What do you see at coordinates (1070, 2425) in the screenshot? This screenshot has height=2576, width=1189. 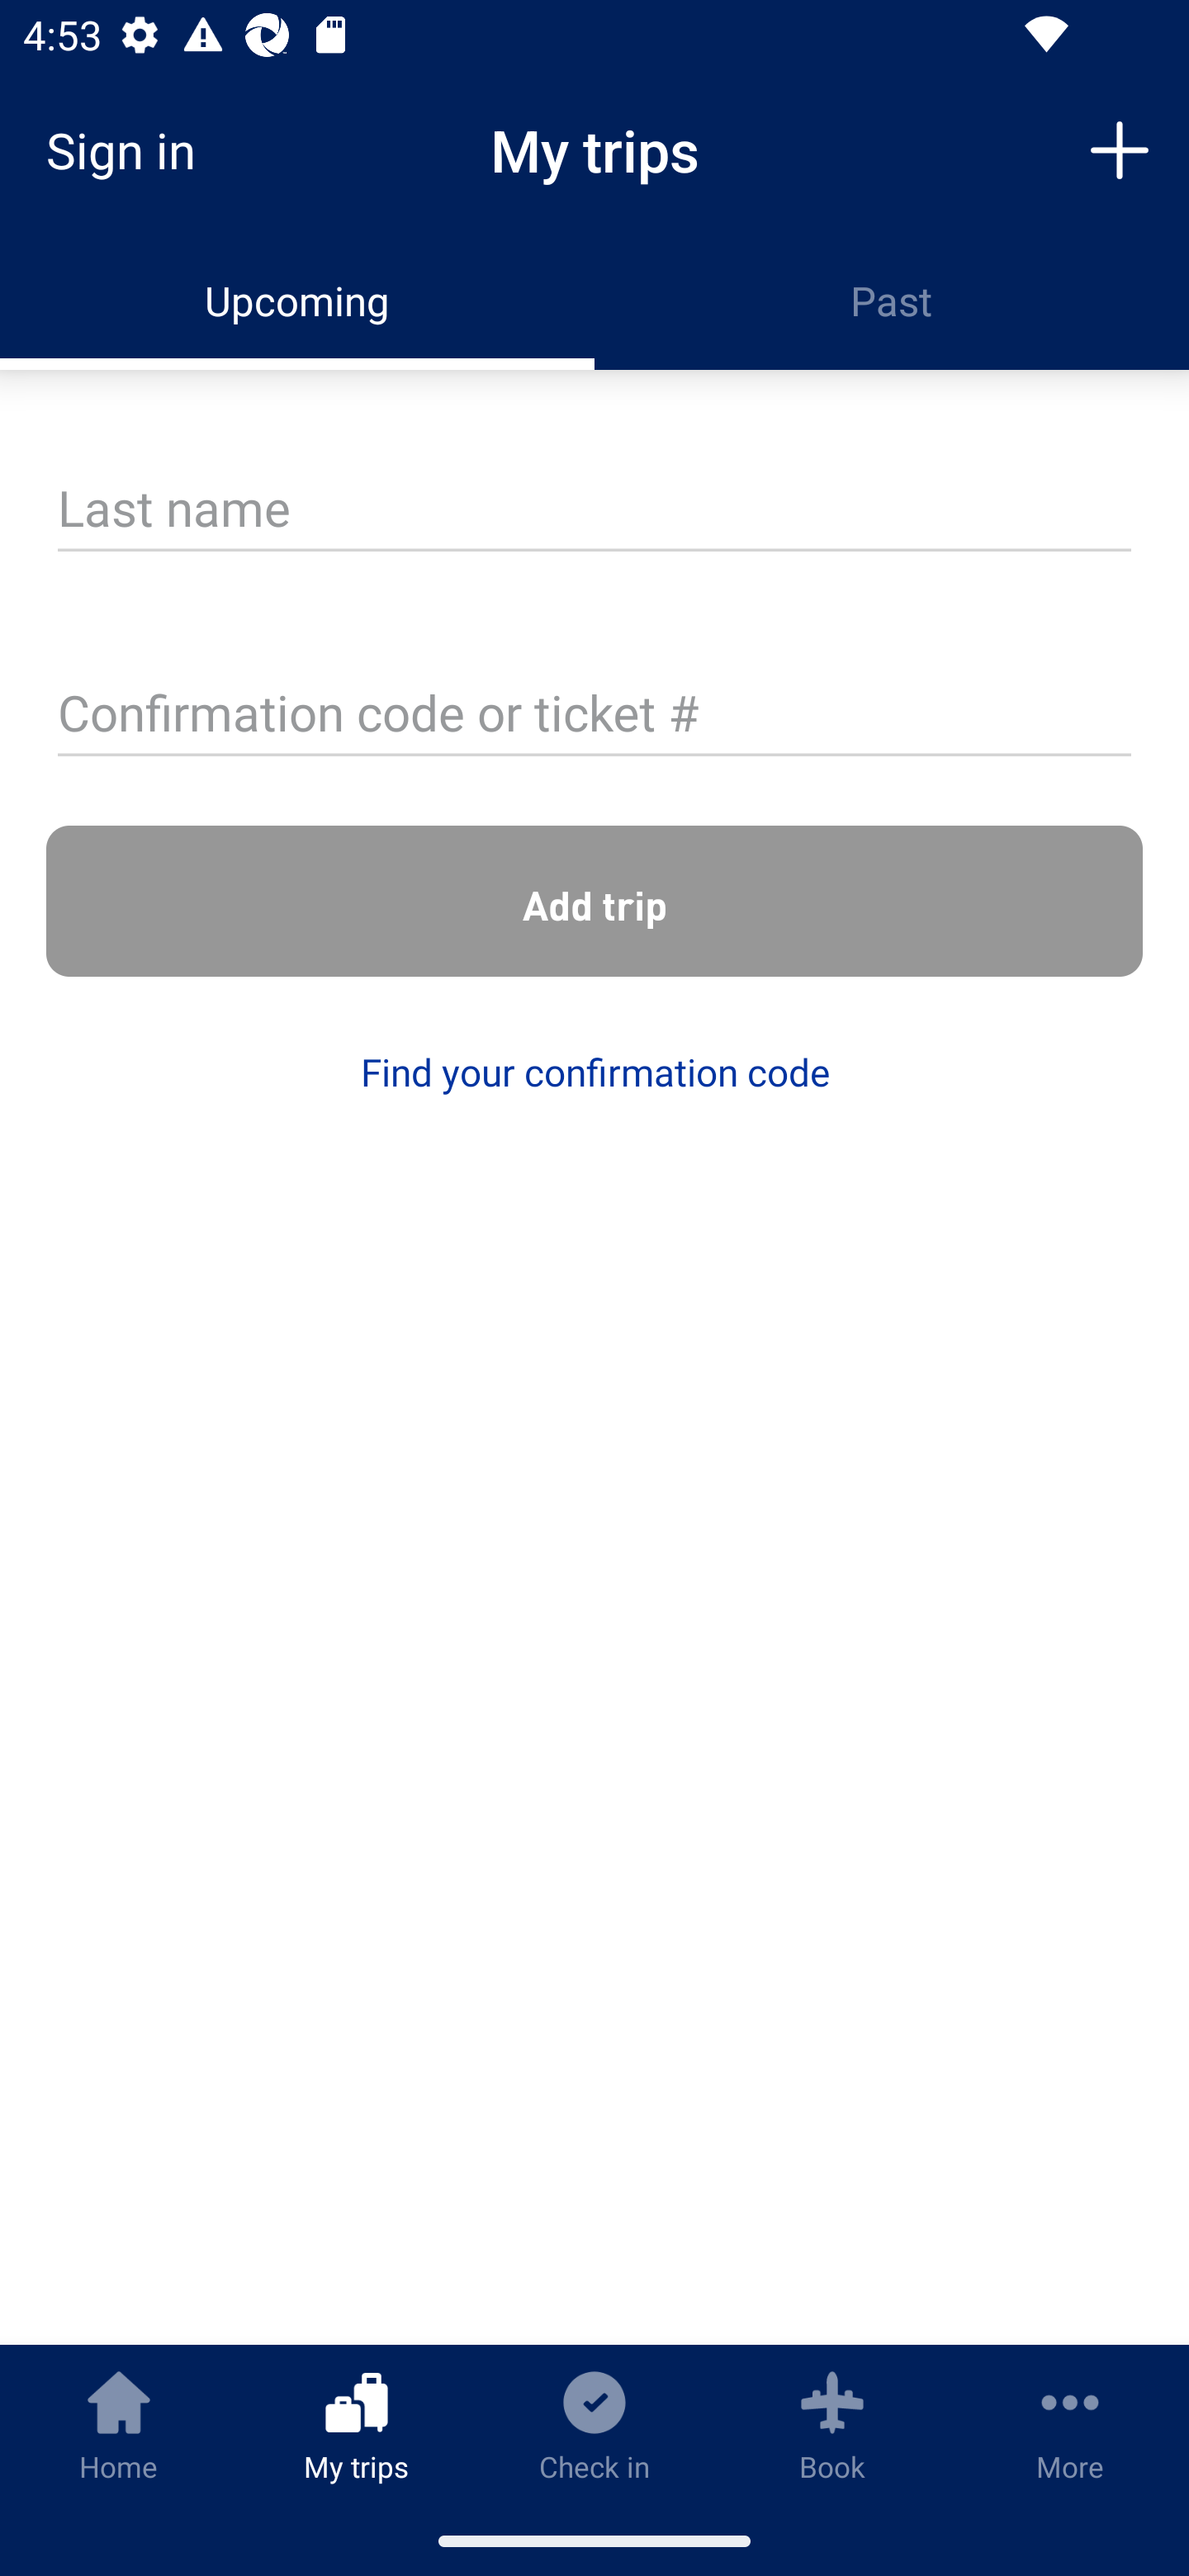 I see `More` at bounding box center [1070, 2425].